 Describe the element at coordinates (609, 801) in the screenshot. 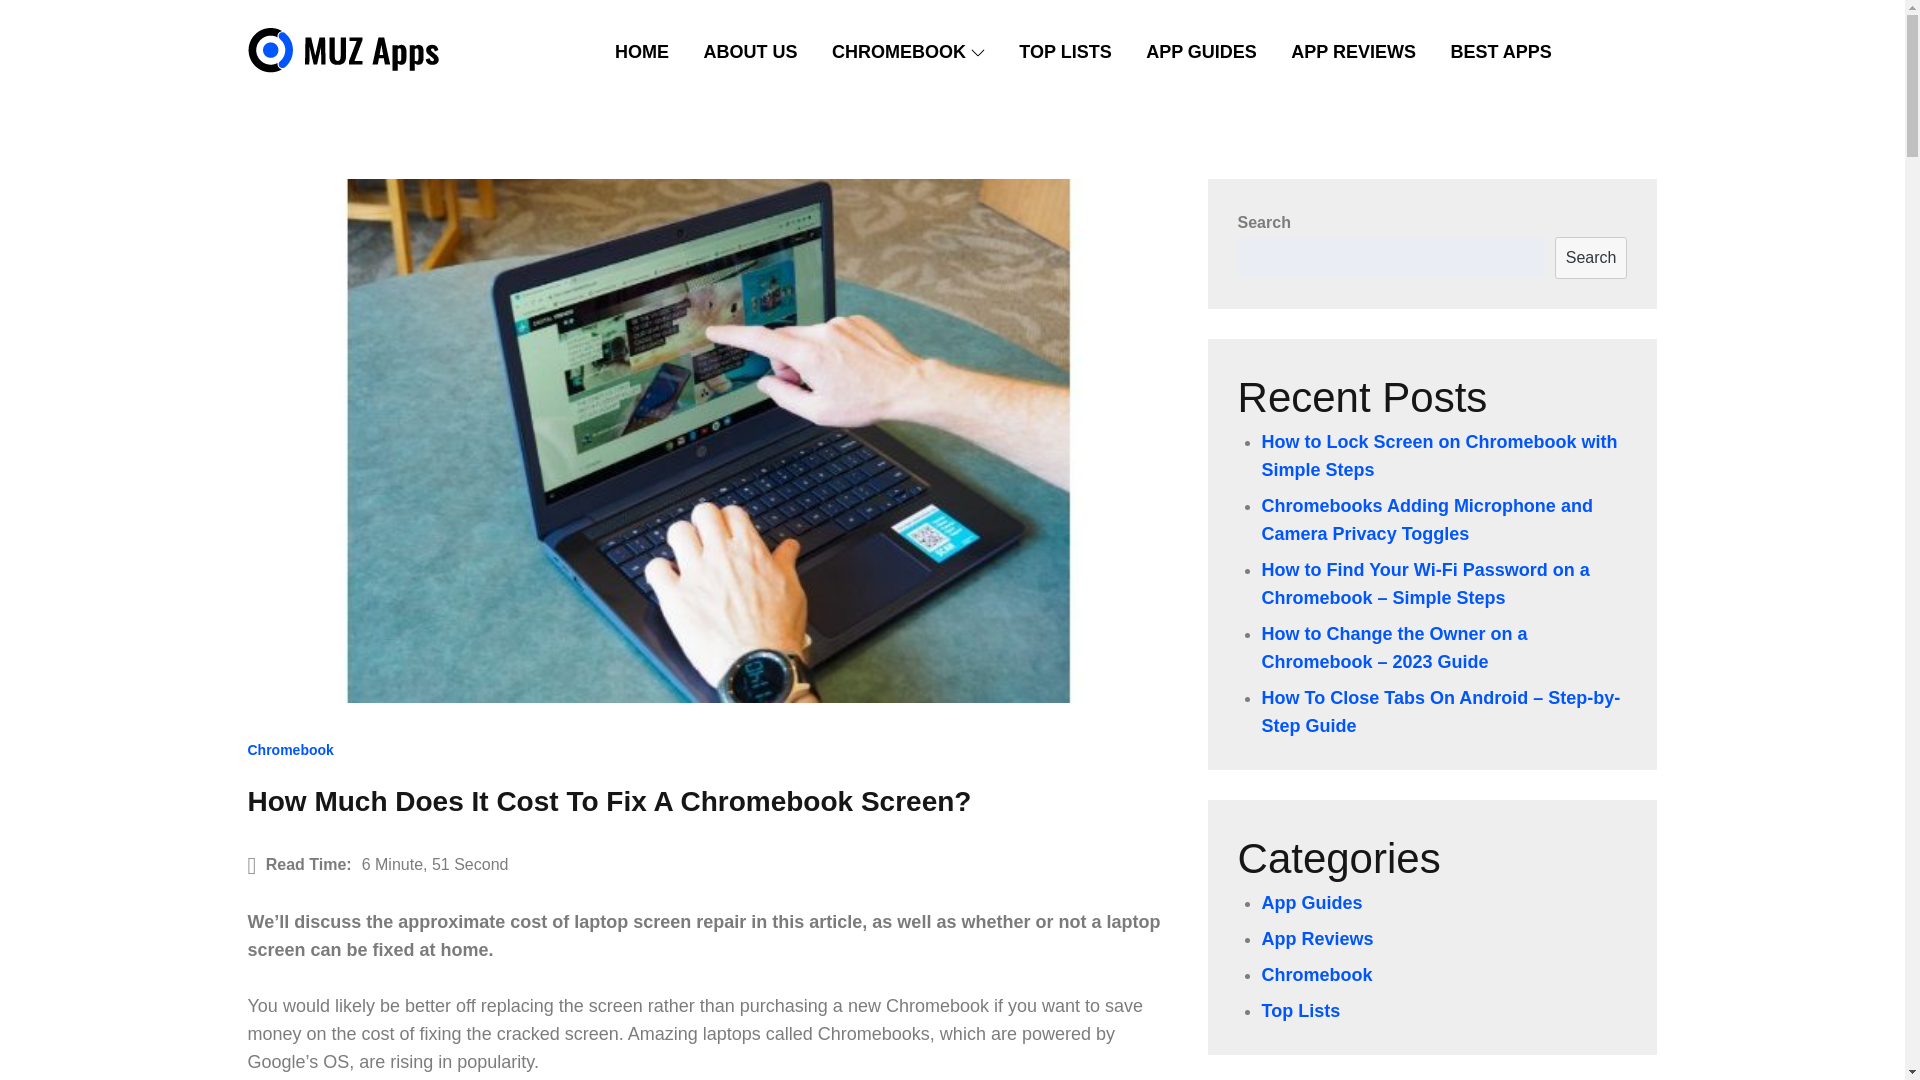

I see `How Much Does It Cost To Fix A Chromebook Screen?` at that location.